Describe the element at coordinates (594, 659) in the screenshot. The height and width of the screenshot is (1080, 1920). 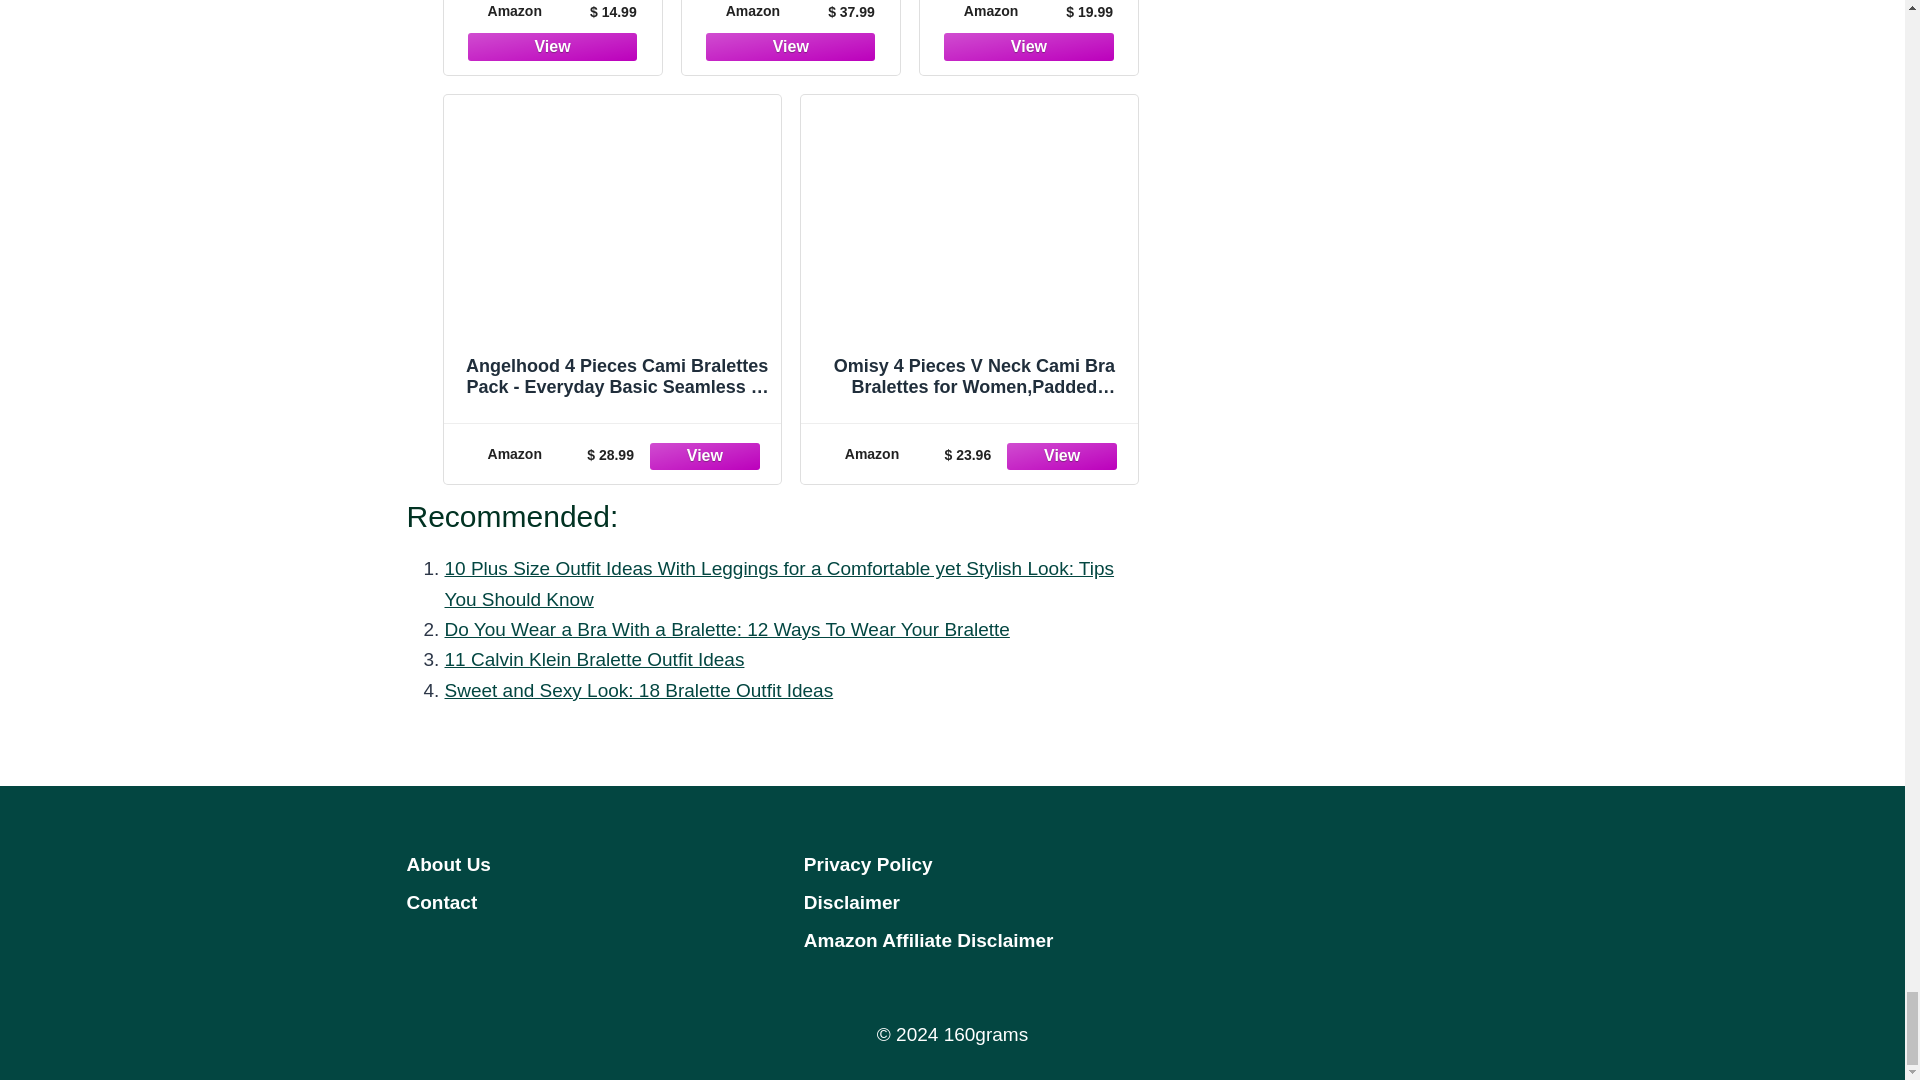
I see `11 Calvin Klein Bralette Outfit Ideas` at that location.